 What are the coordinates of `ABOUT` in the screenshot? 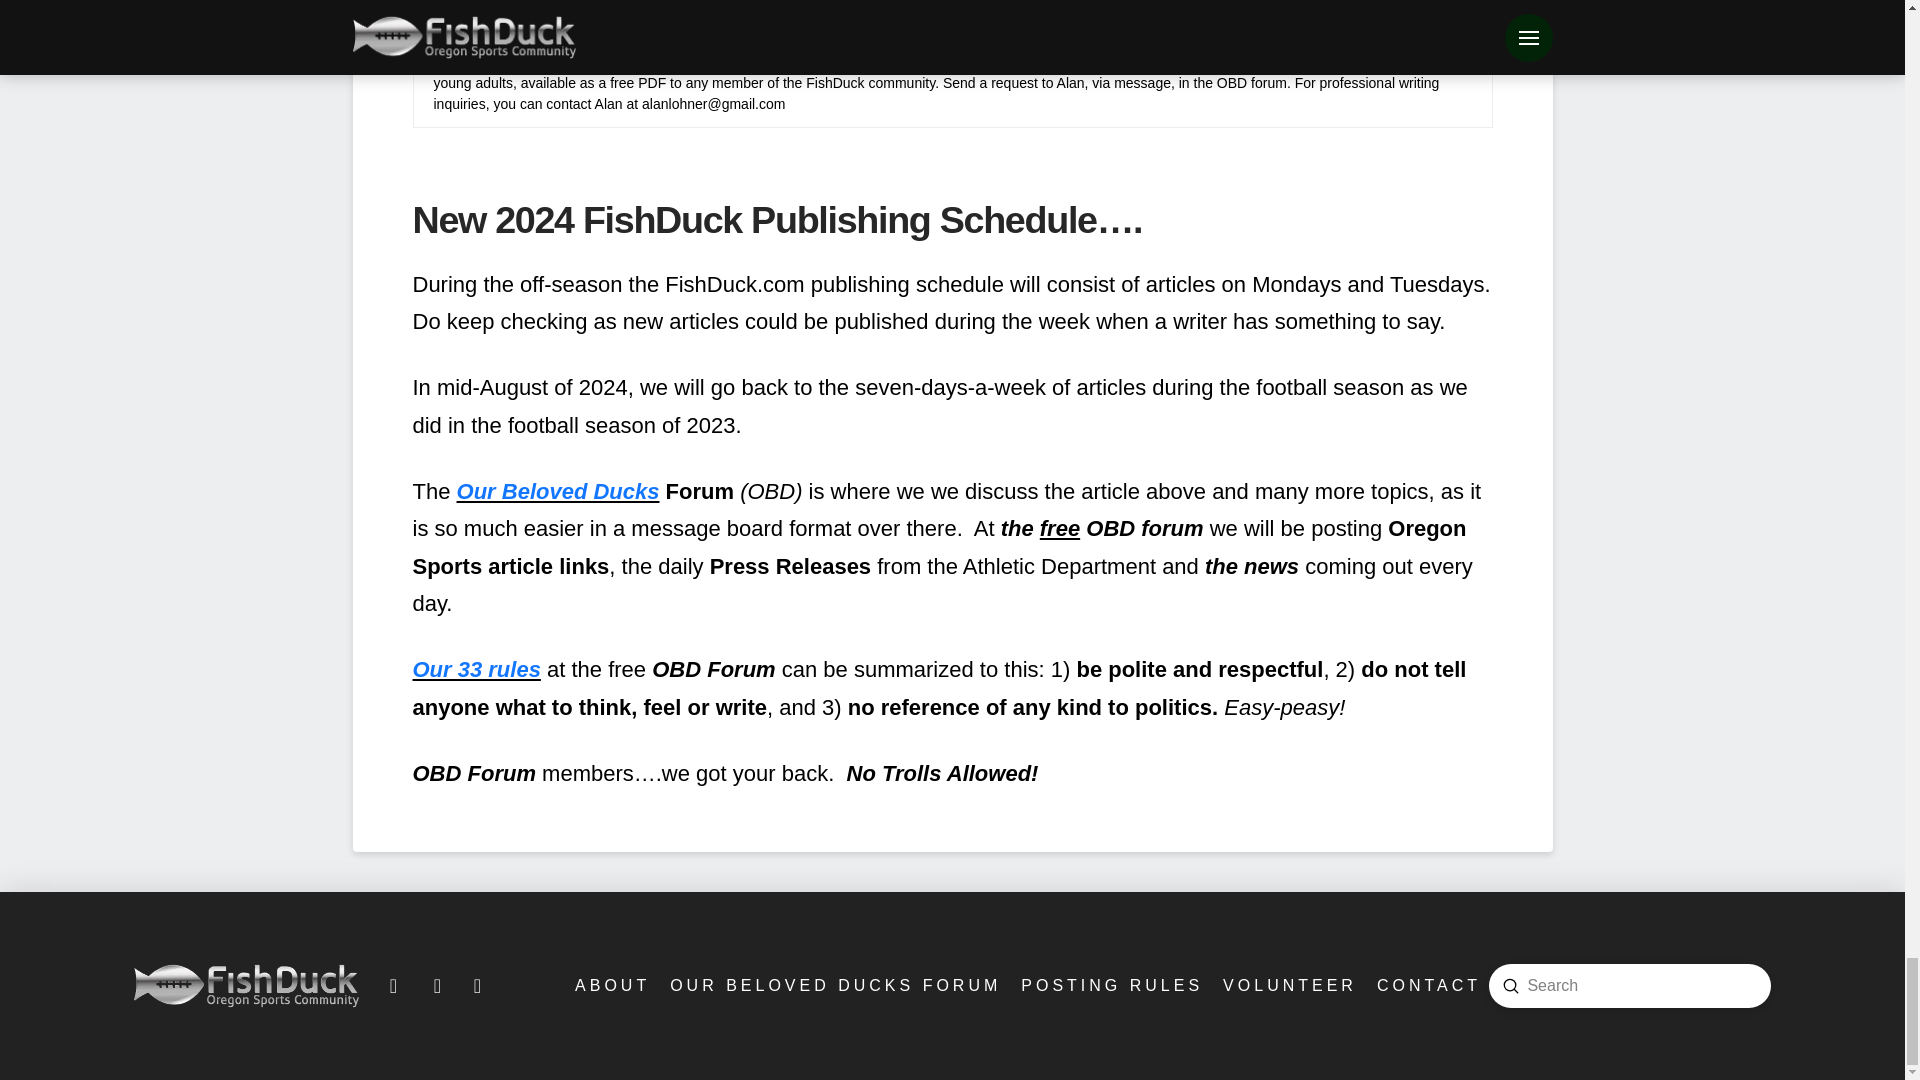 It's located at (610, 985).